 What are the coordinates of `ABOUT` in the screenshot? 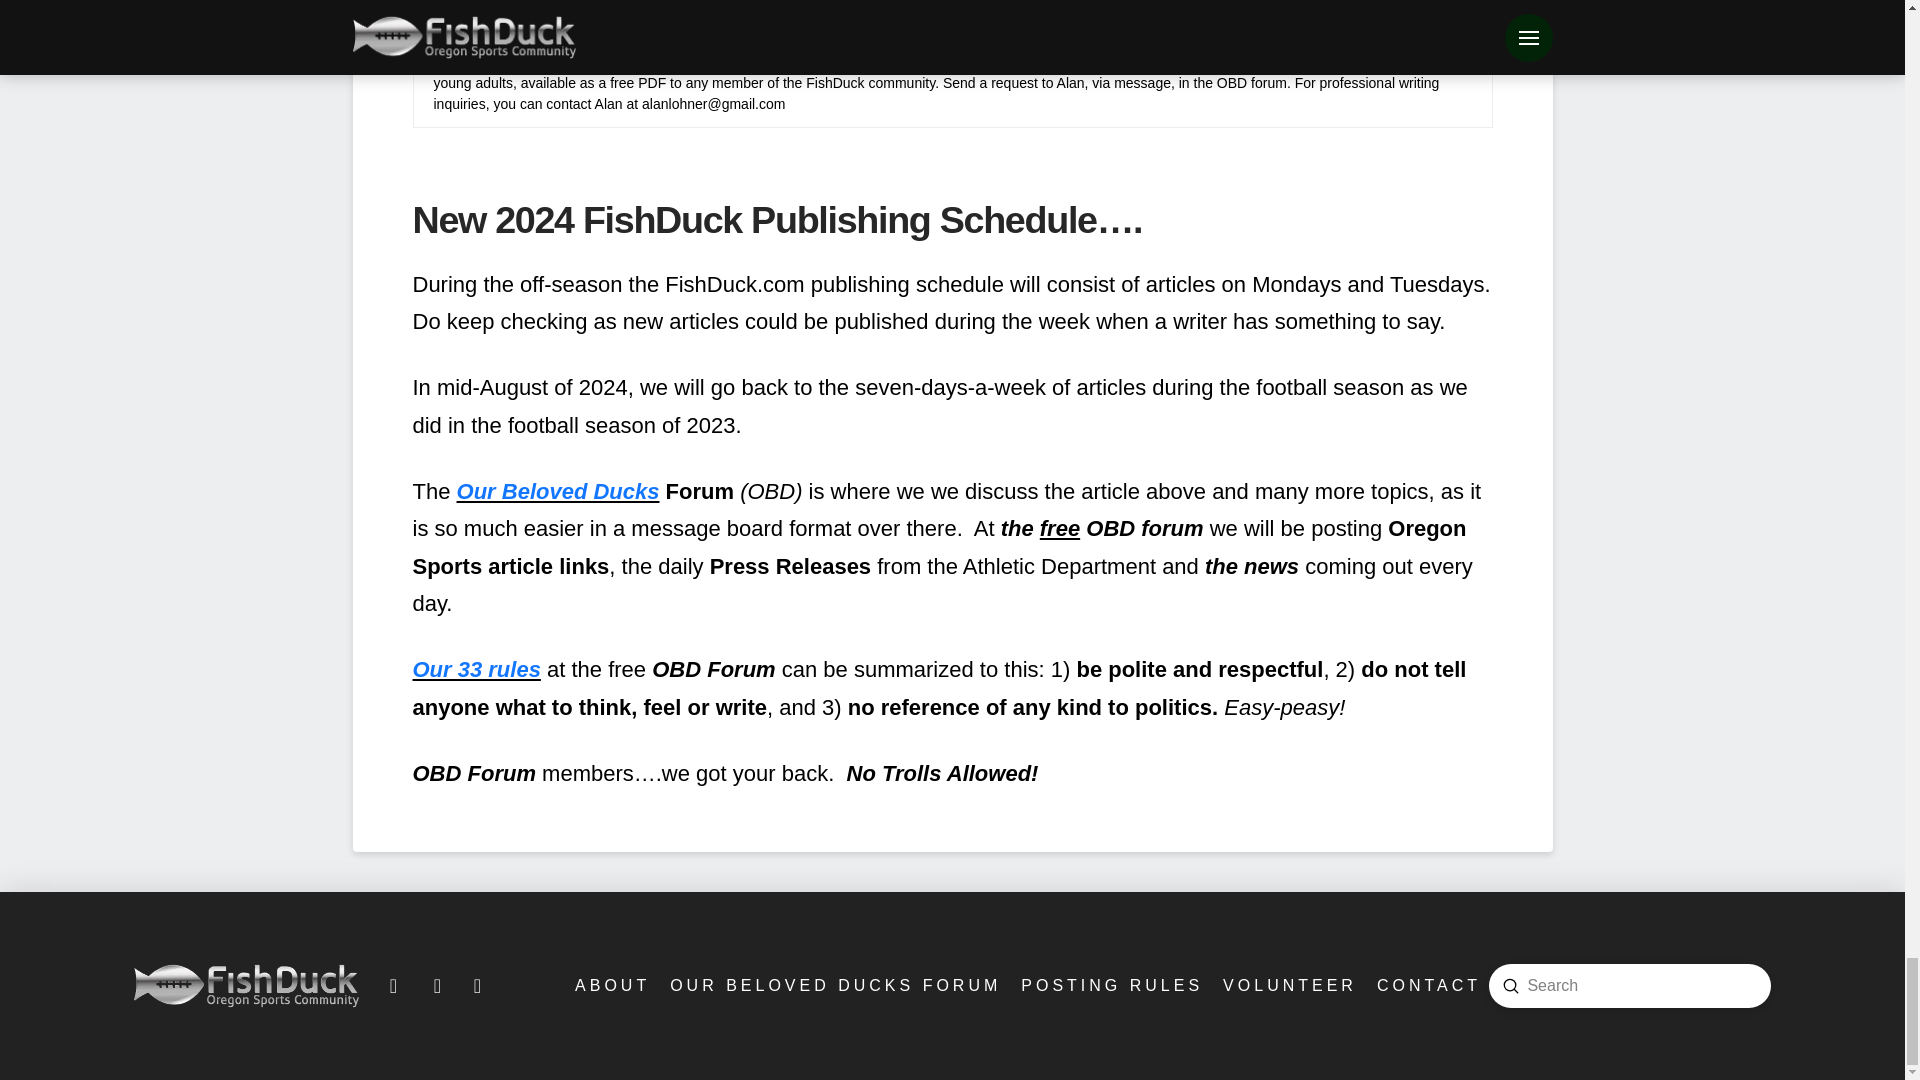 It's located at (610, 985).